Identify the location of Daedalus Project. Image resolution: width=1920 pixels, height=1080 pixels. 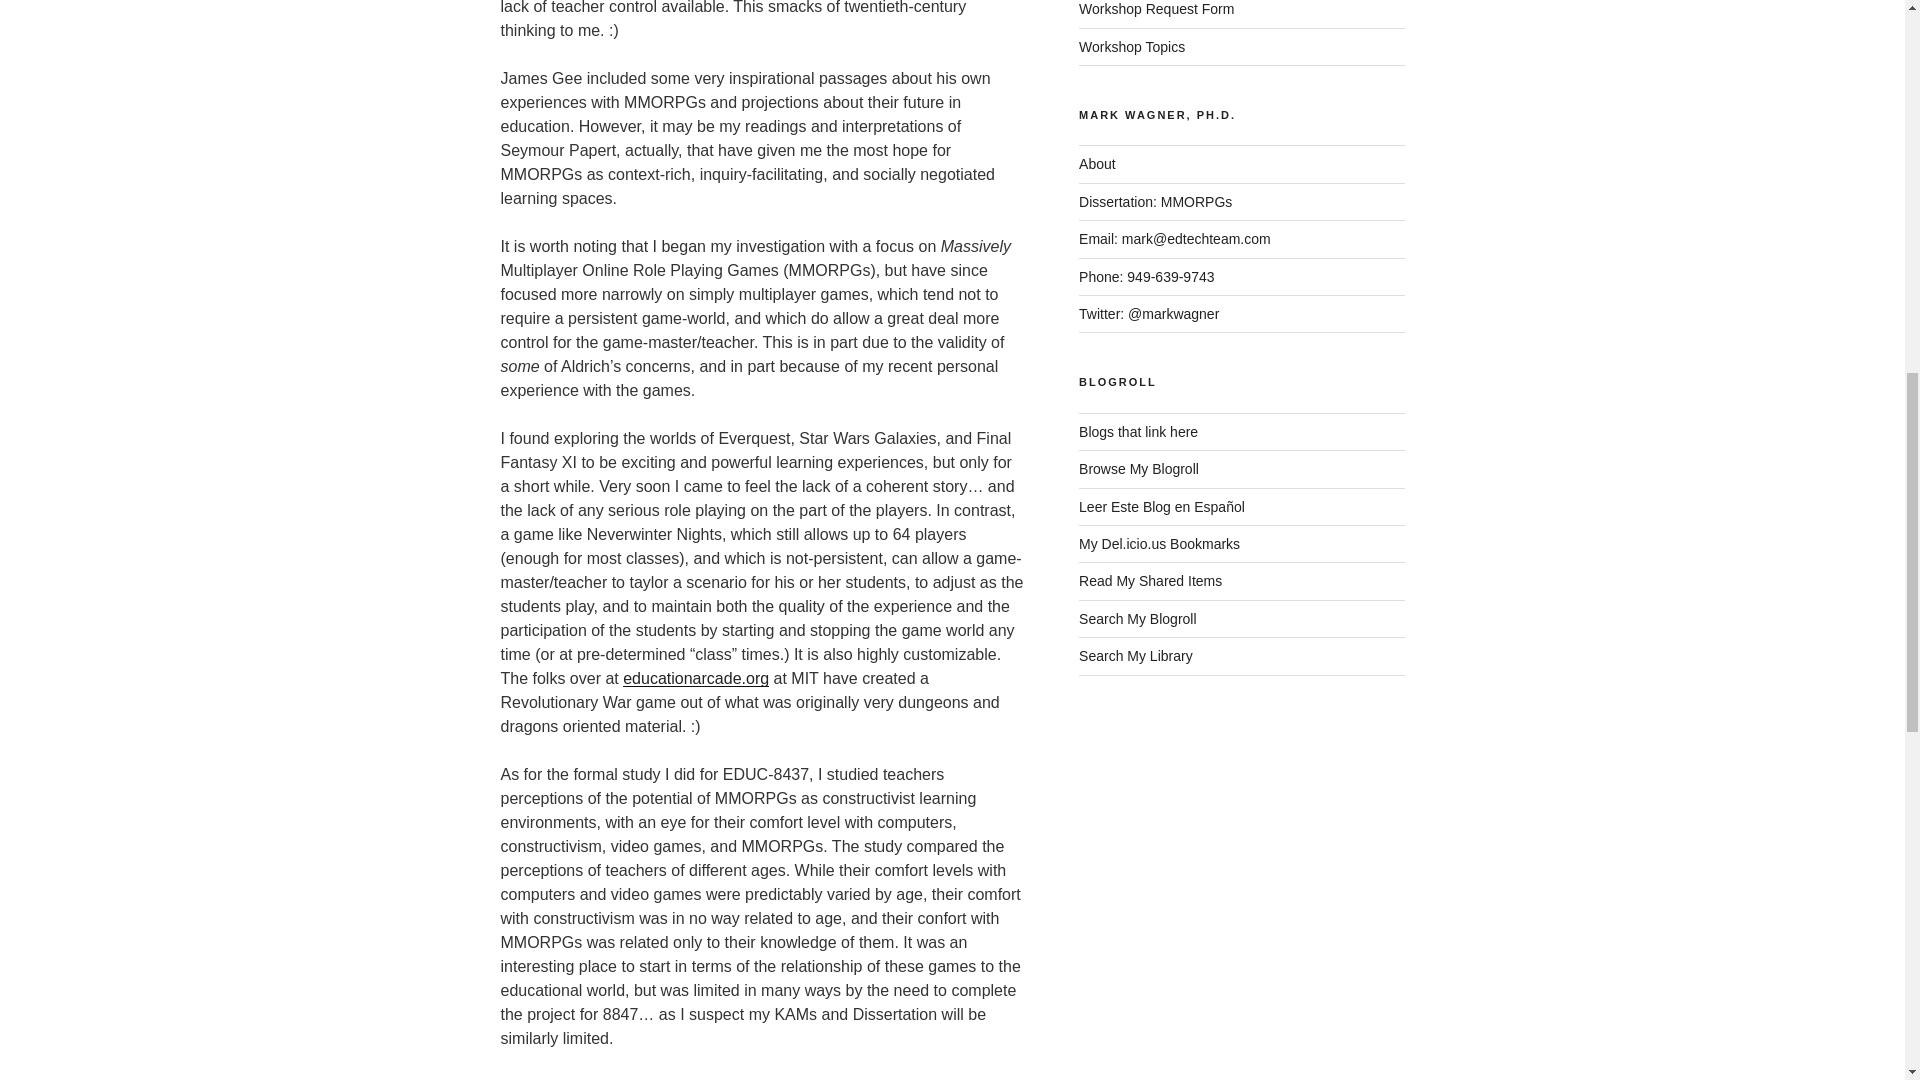
(704, 1078).